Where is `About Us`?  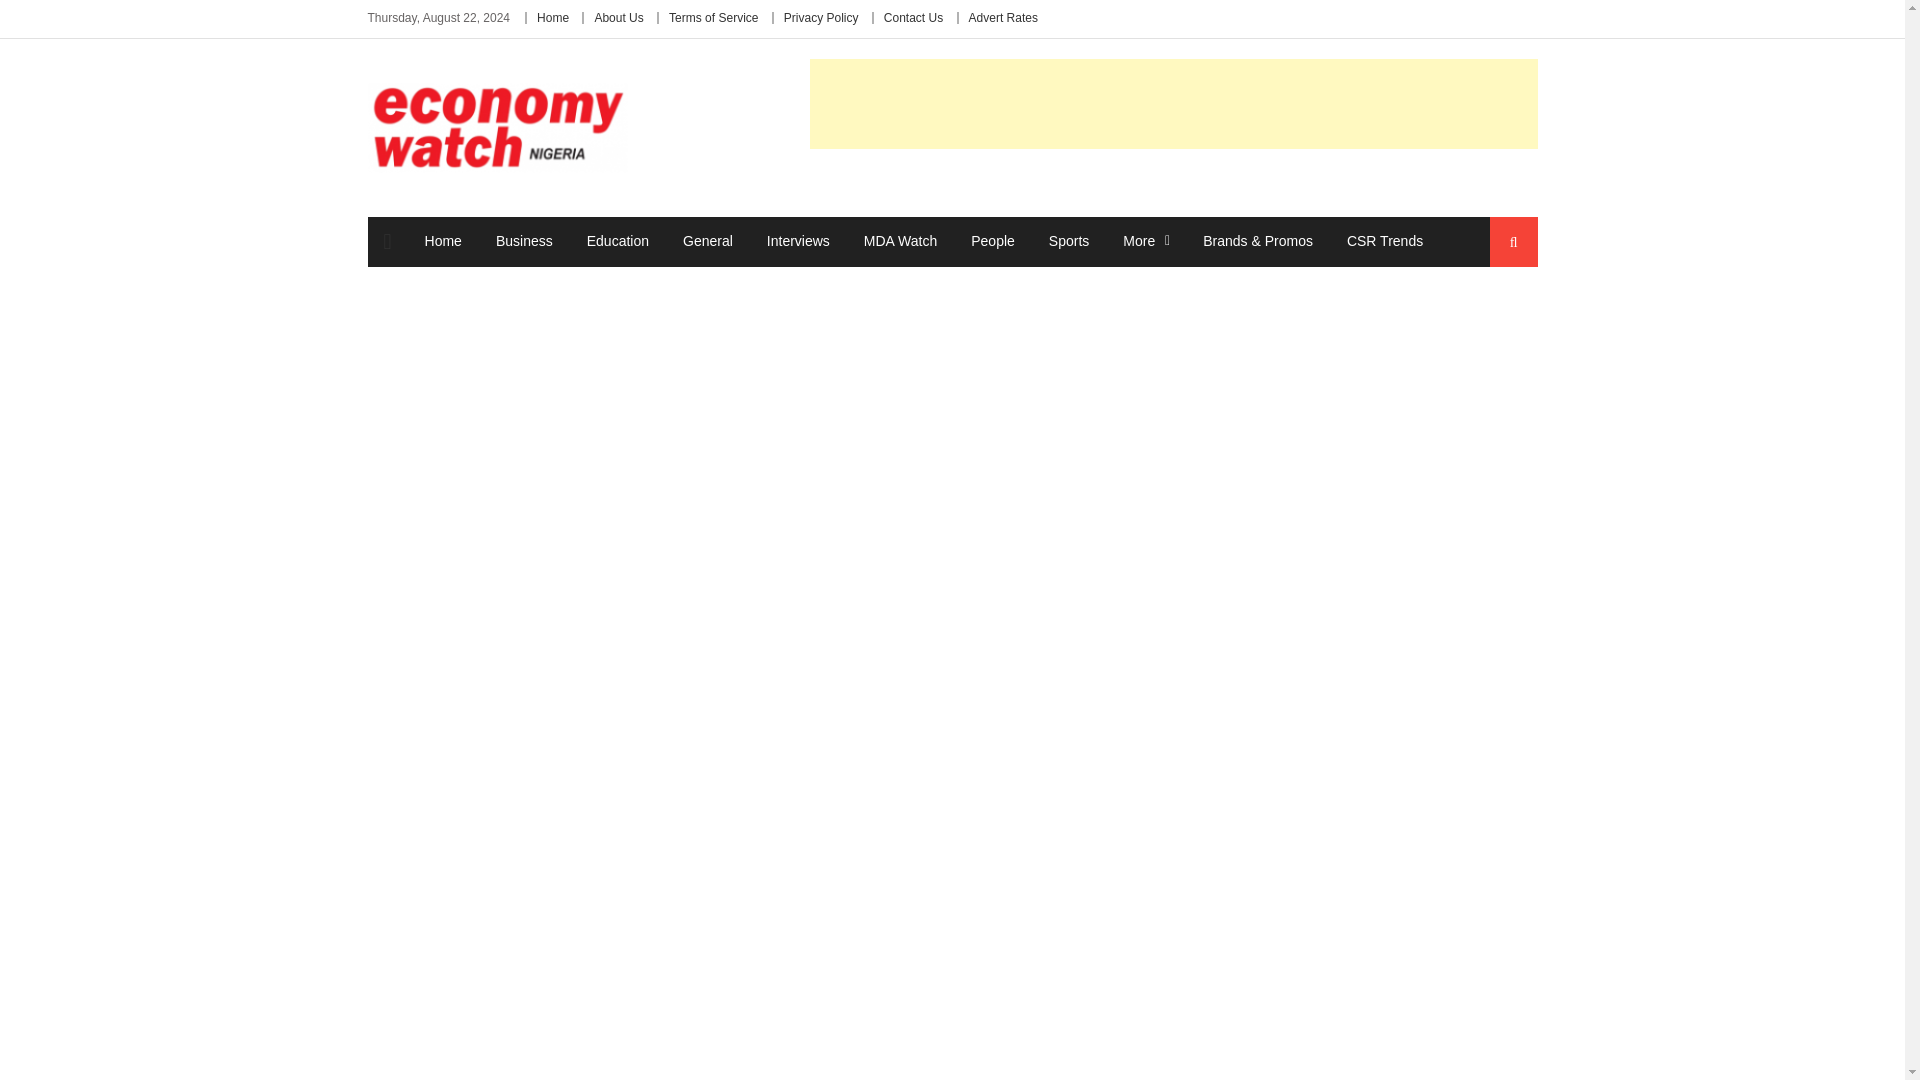
About Us is located at coordinates (618, 17).